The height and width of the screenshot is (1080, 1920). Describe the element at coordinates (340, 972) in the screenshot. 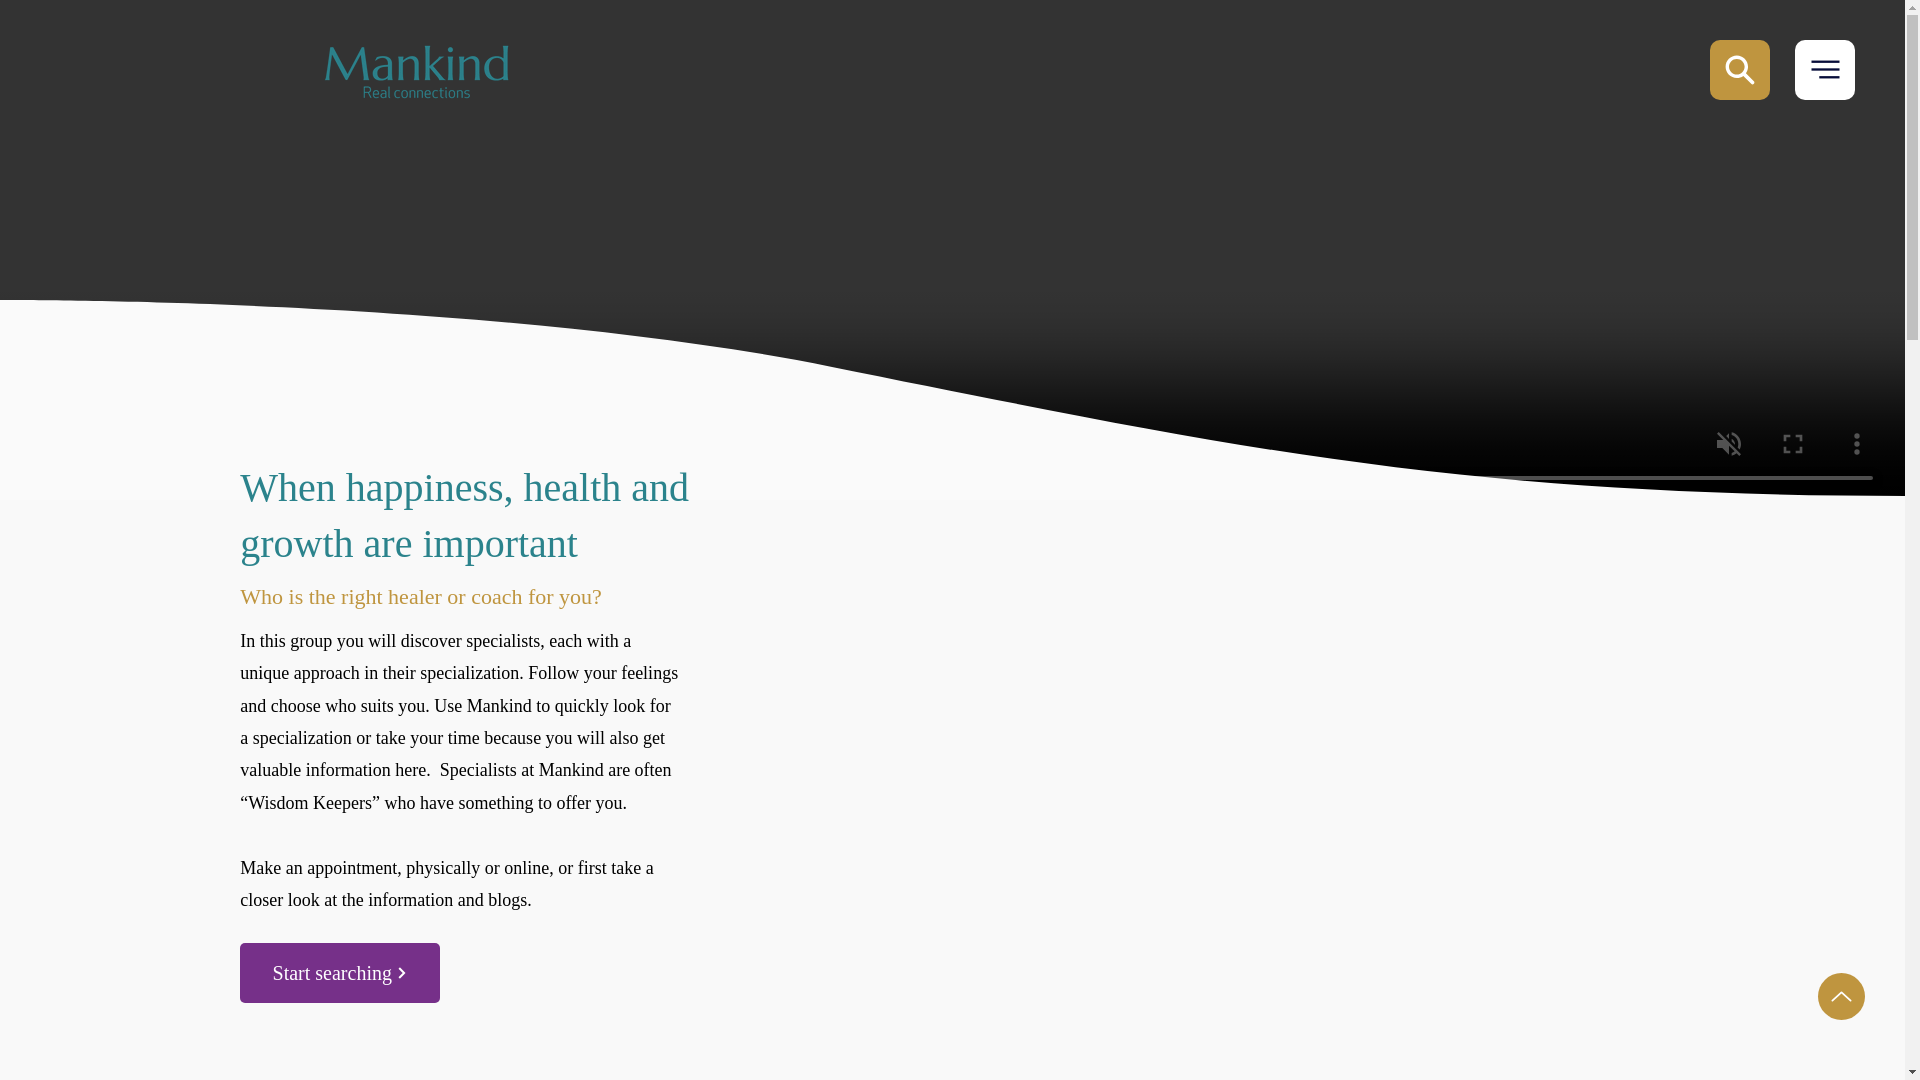

I see `Start searching` at that location.